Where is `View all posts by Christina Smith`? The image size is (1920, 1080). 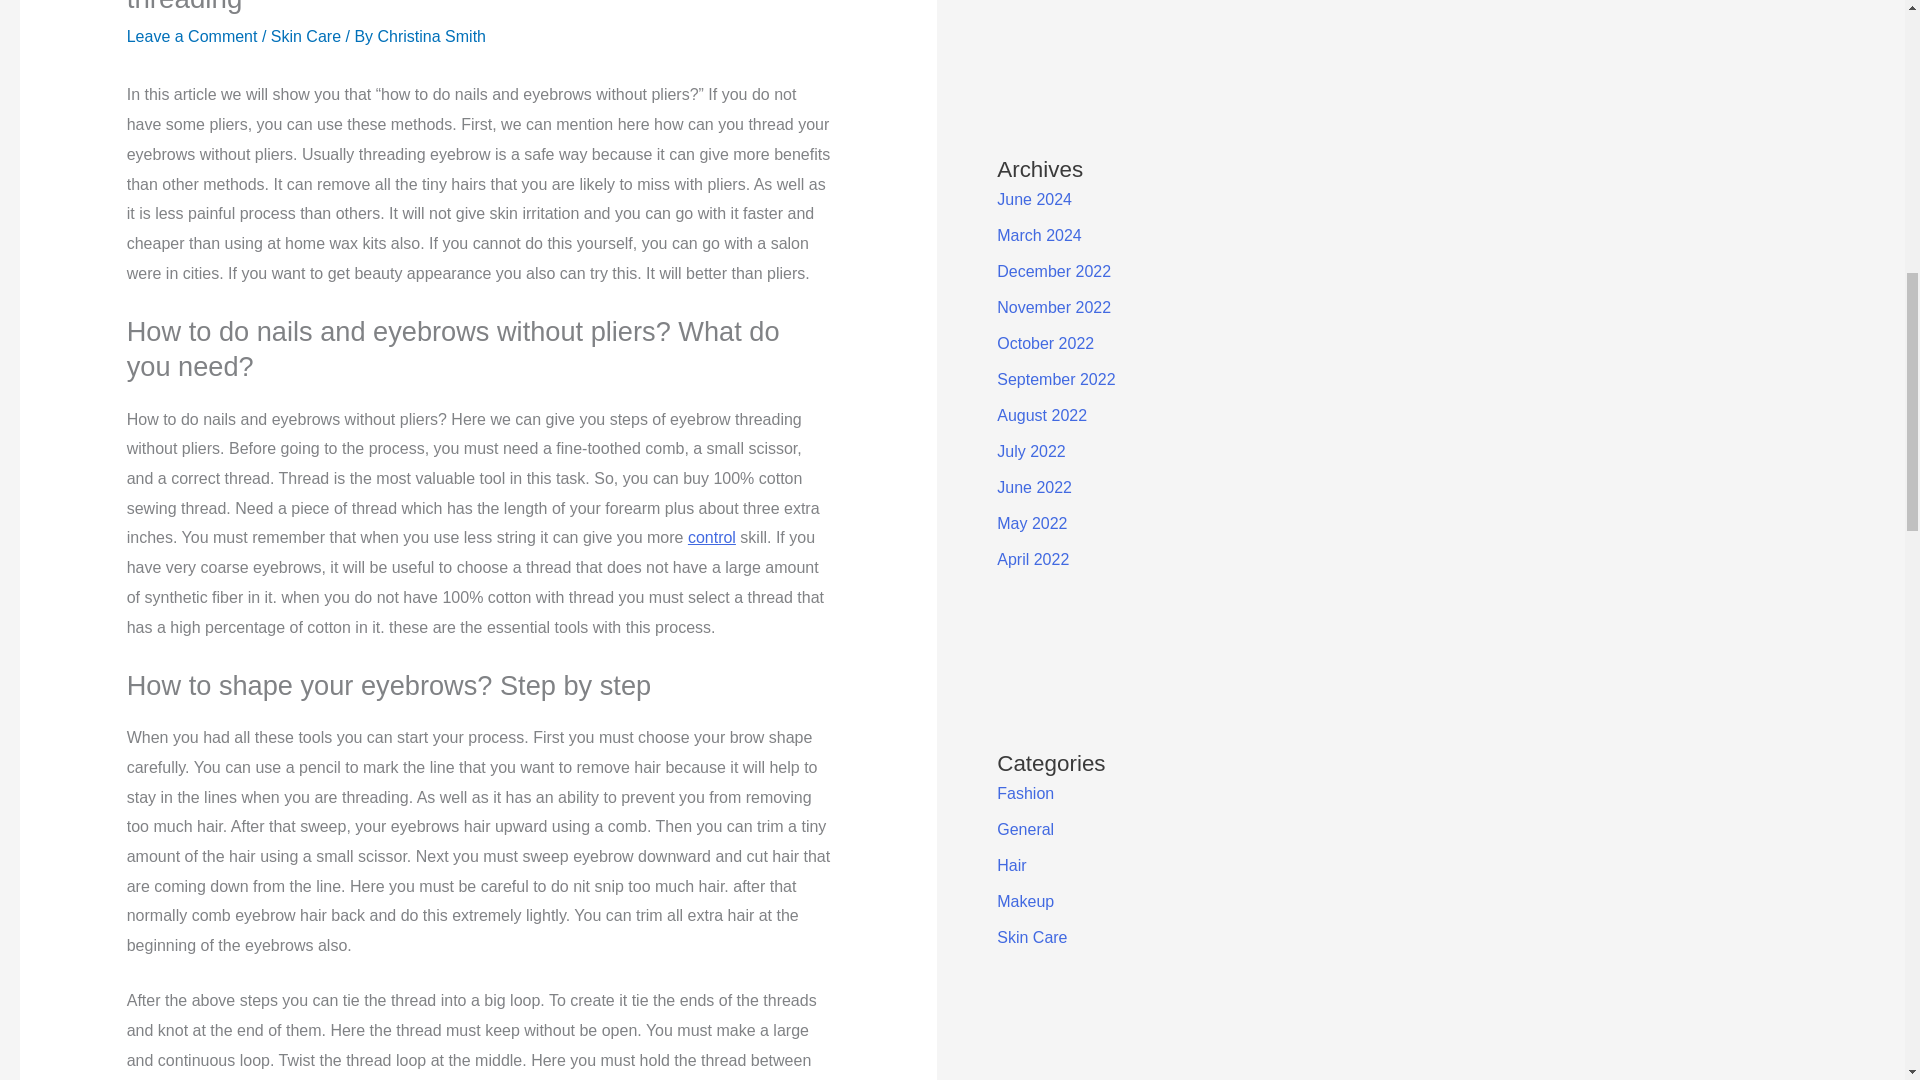 View all posts by Christina Smith is located at coordinates (432, 36).